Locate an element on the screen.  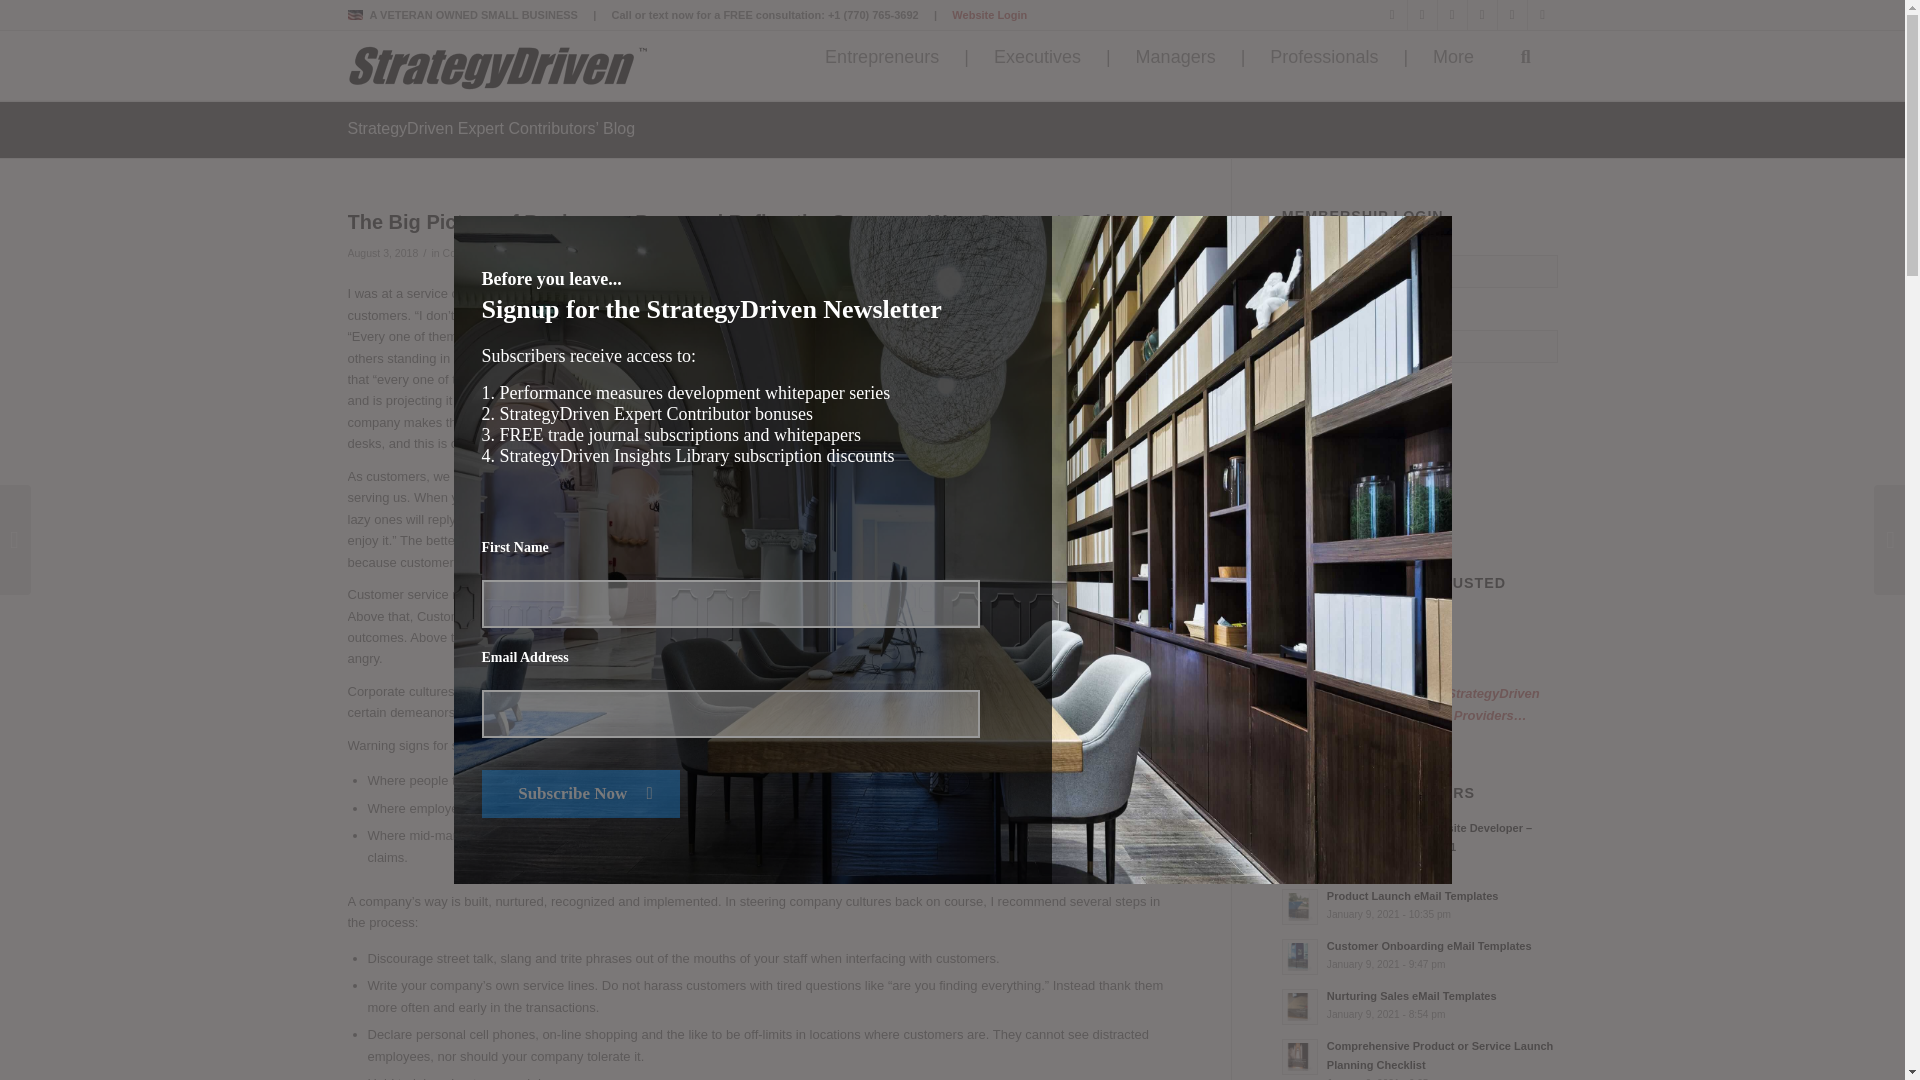
Entrepreneurs is located at coordinates (881, 58).